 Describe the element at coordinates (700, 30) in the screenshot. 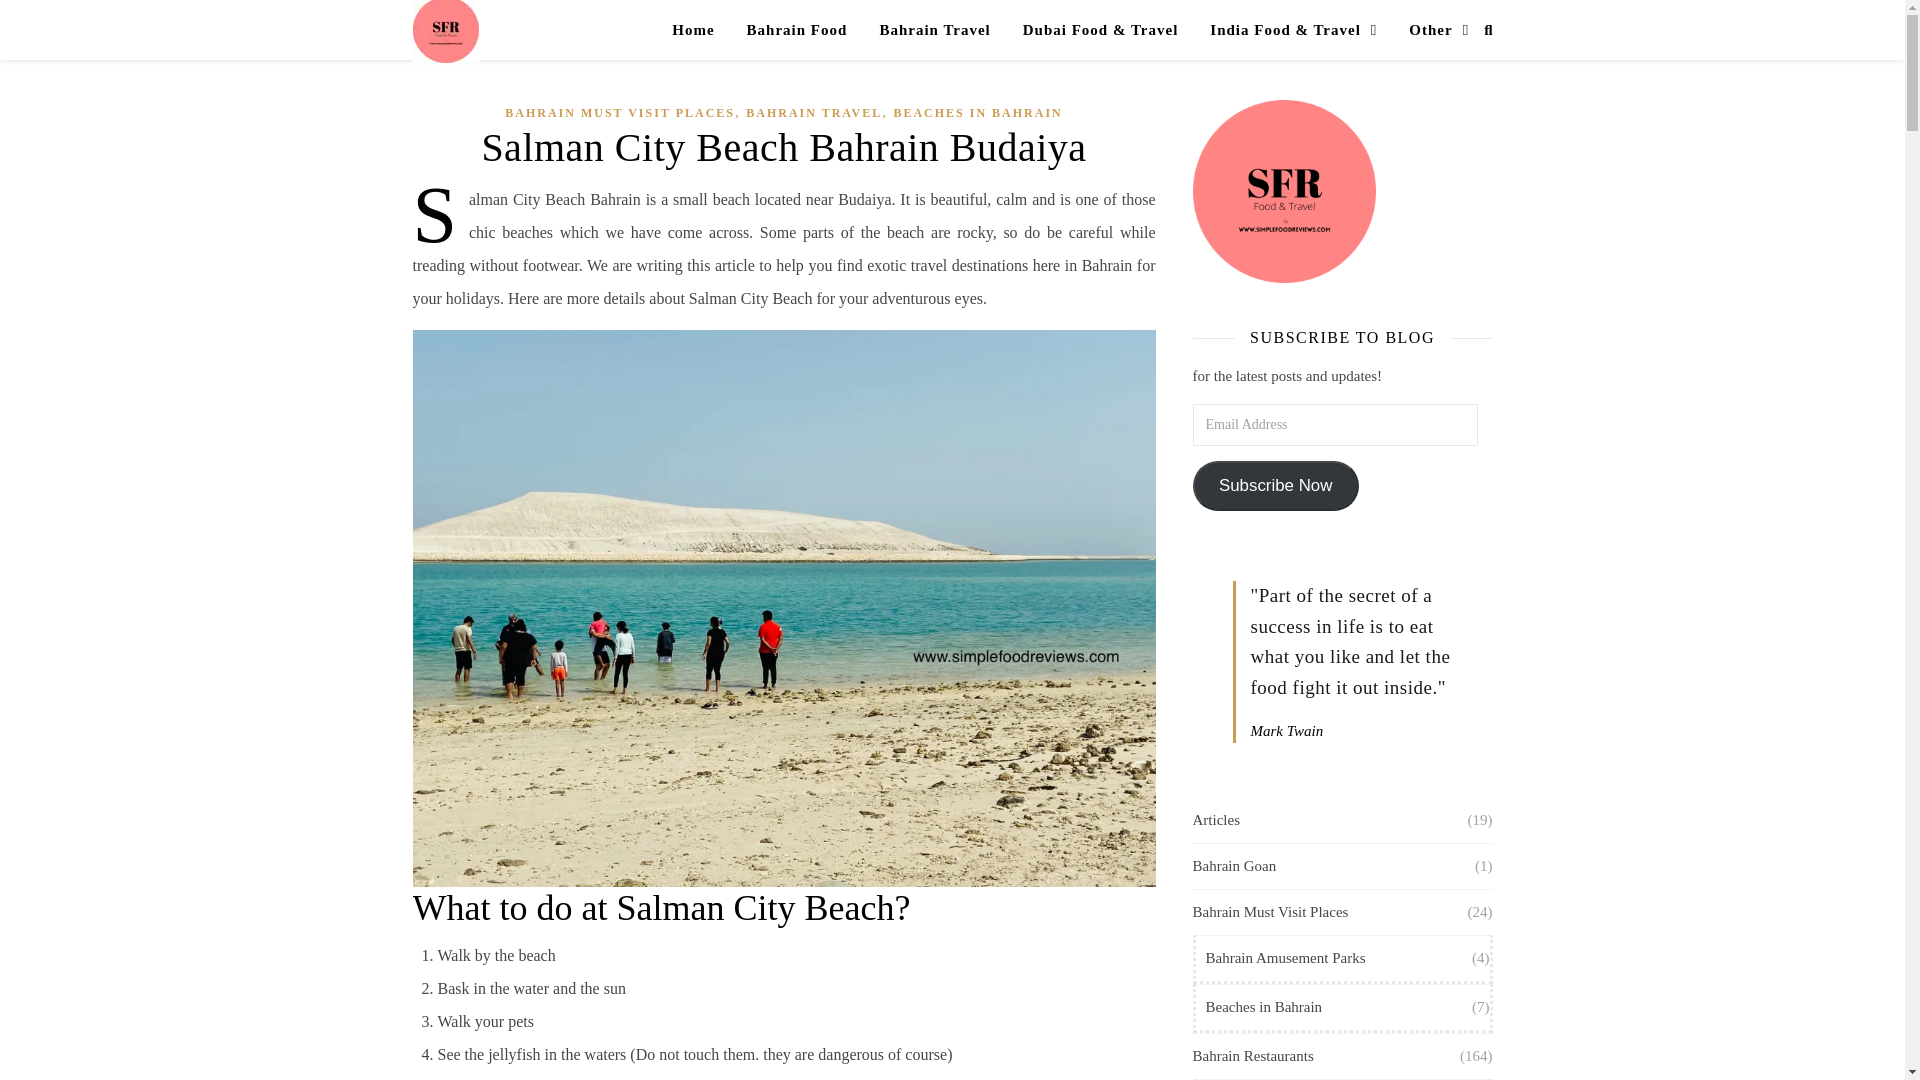

I see `Home` at that location.